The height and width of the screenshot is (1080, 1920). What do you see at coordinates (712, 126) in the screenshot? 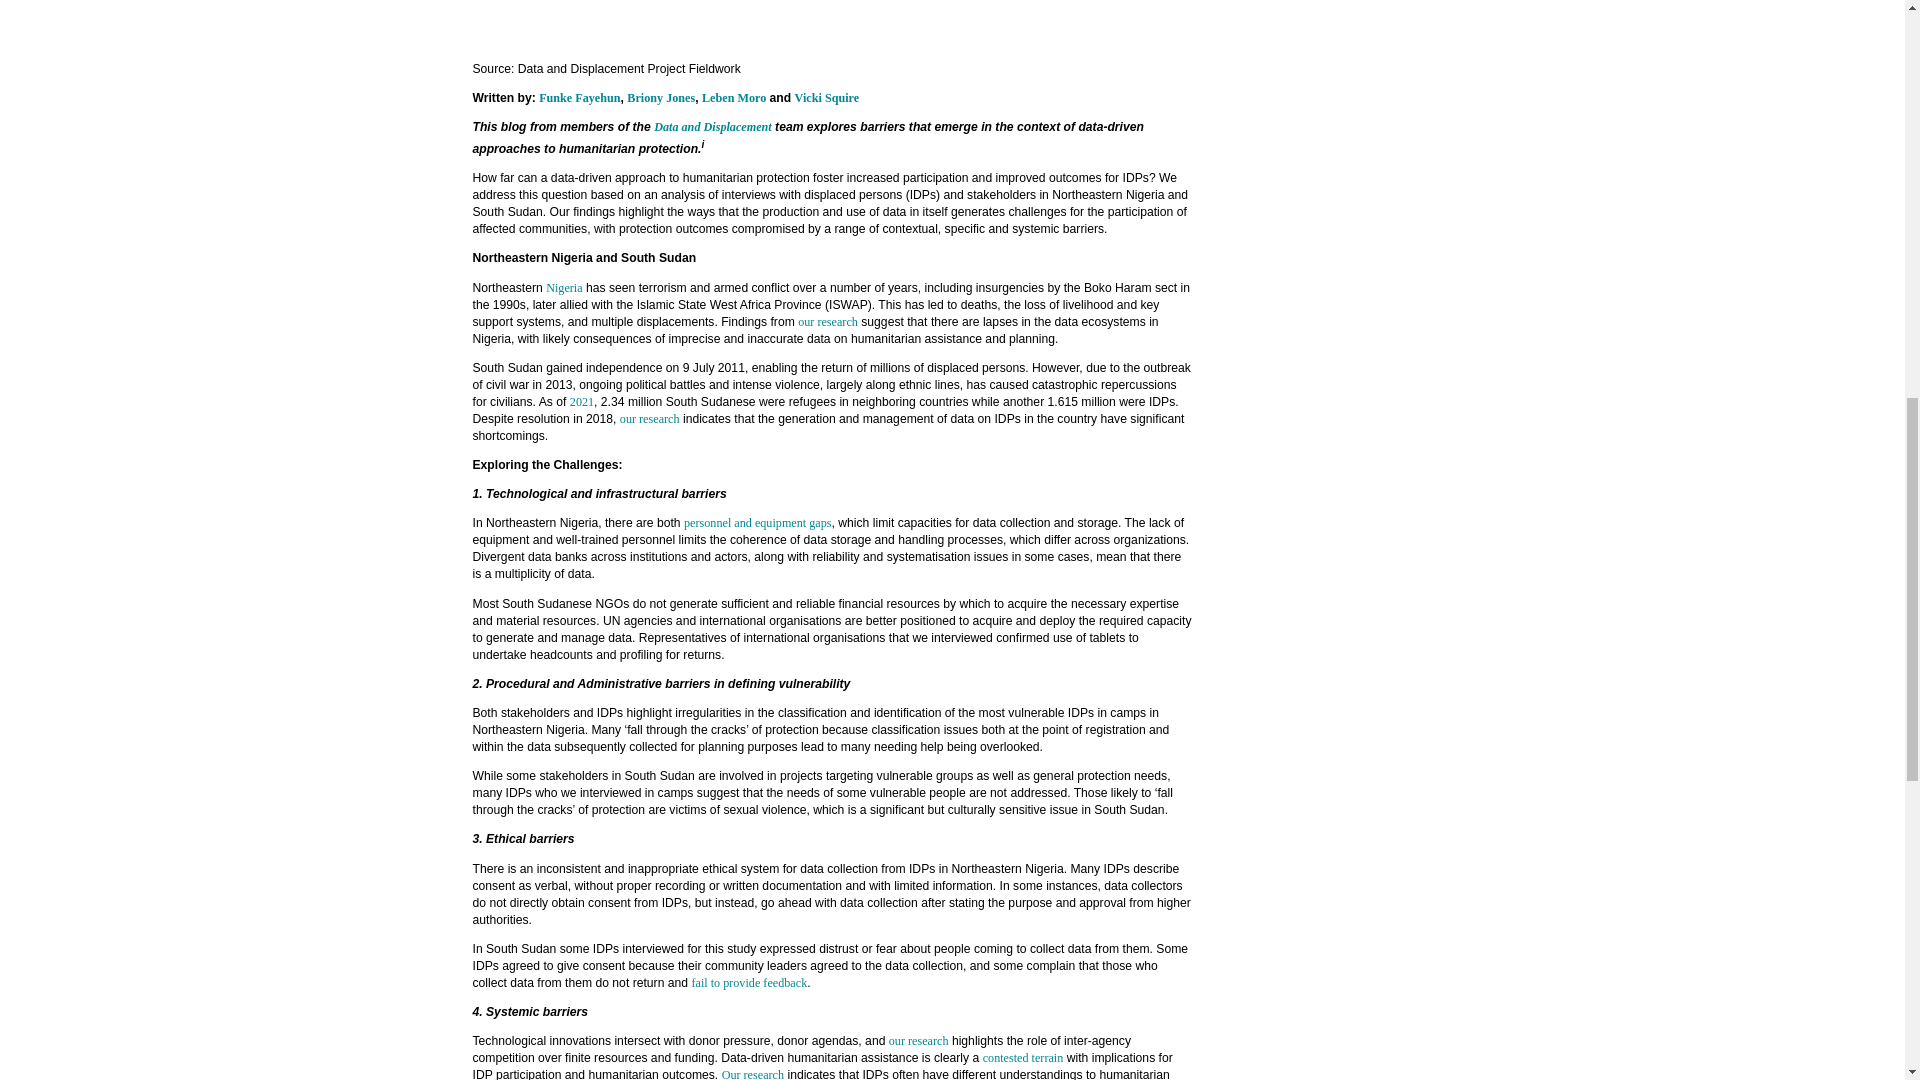
I see `Data and Displacement` at bounding box center [712, 126].